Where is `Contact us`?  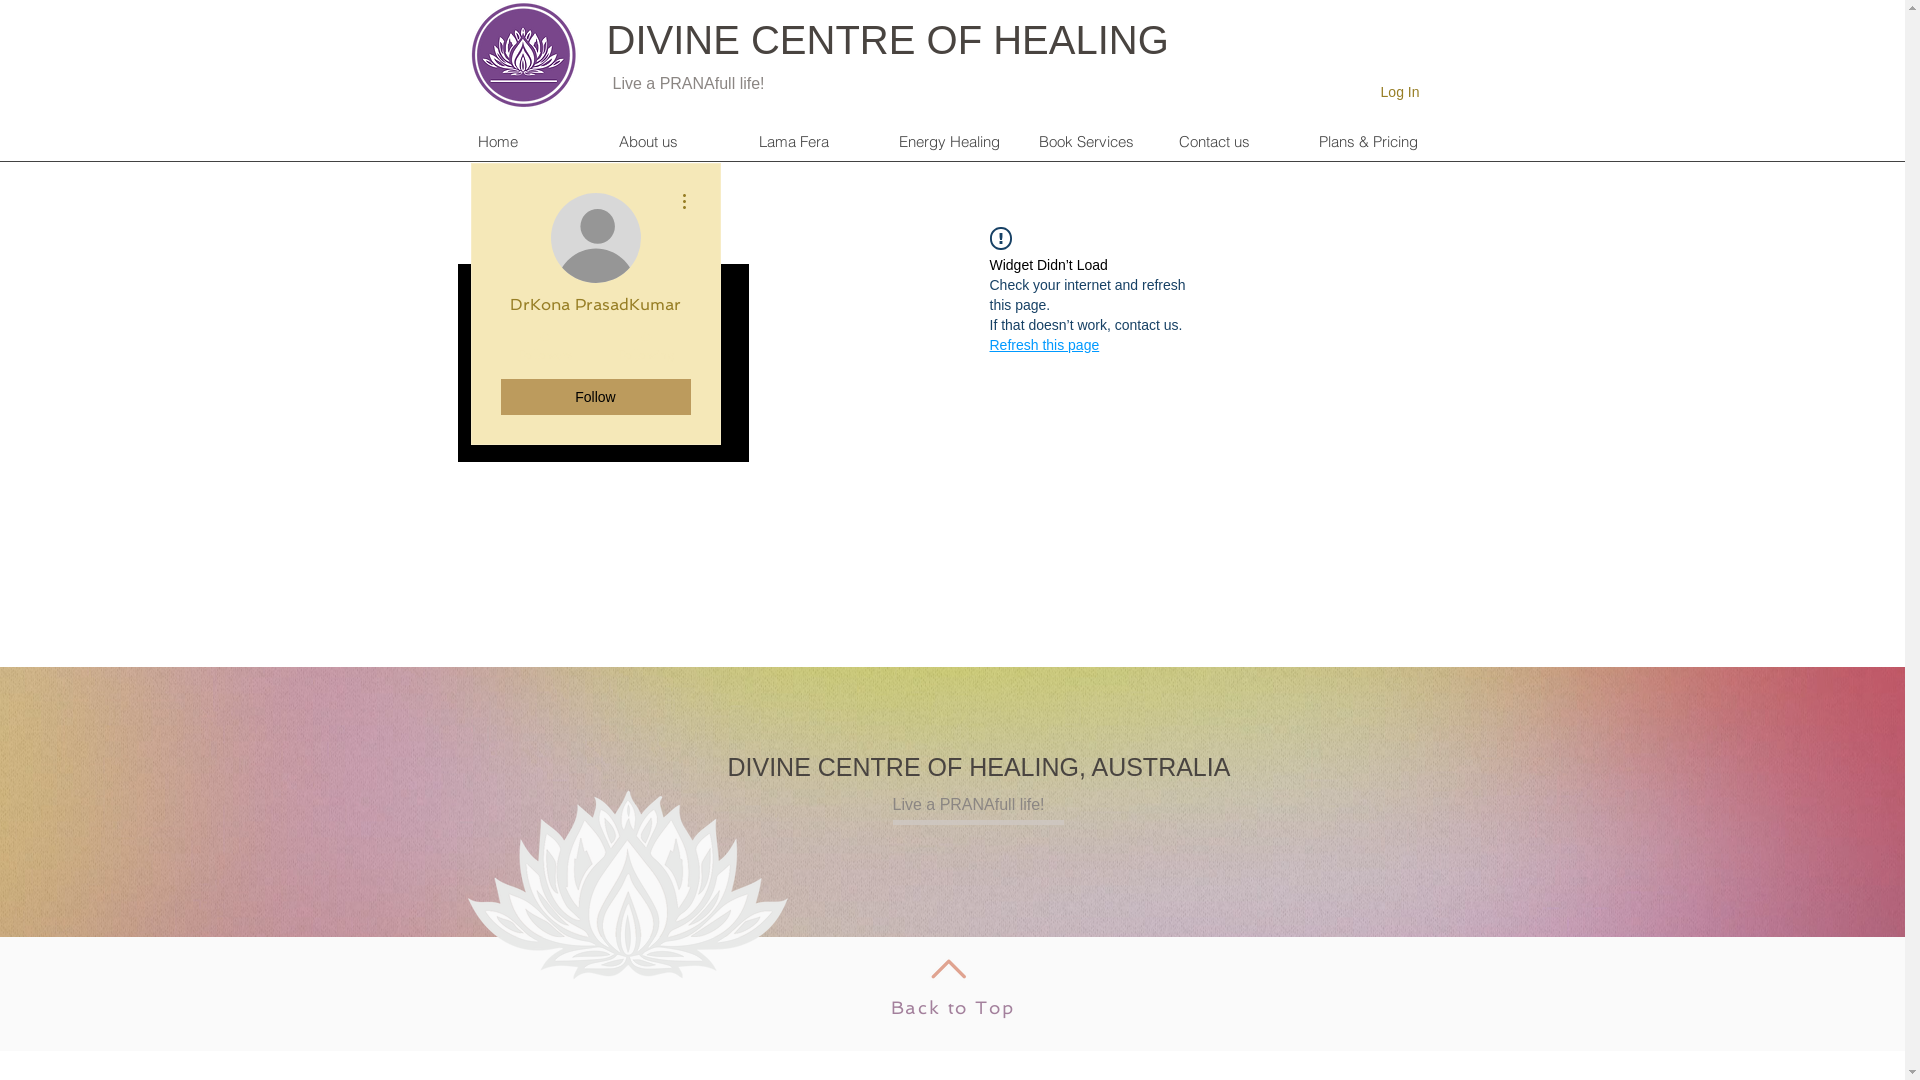 Contact us is located at coordinates (1232, 142).